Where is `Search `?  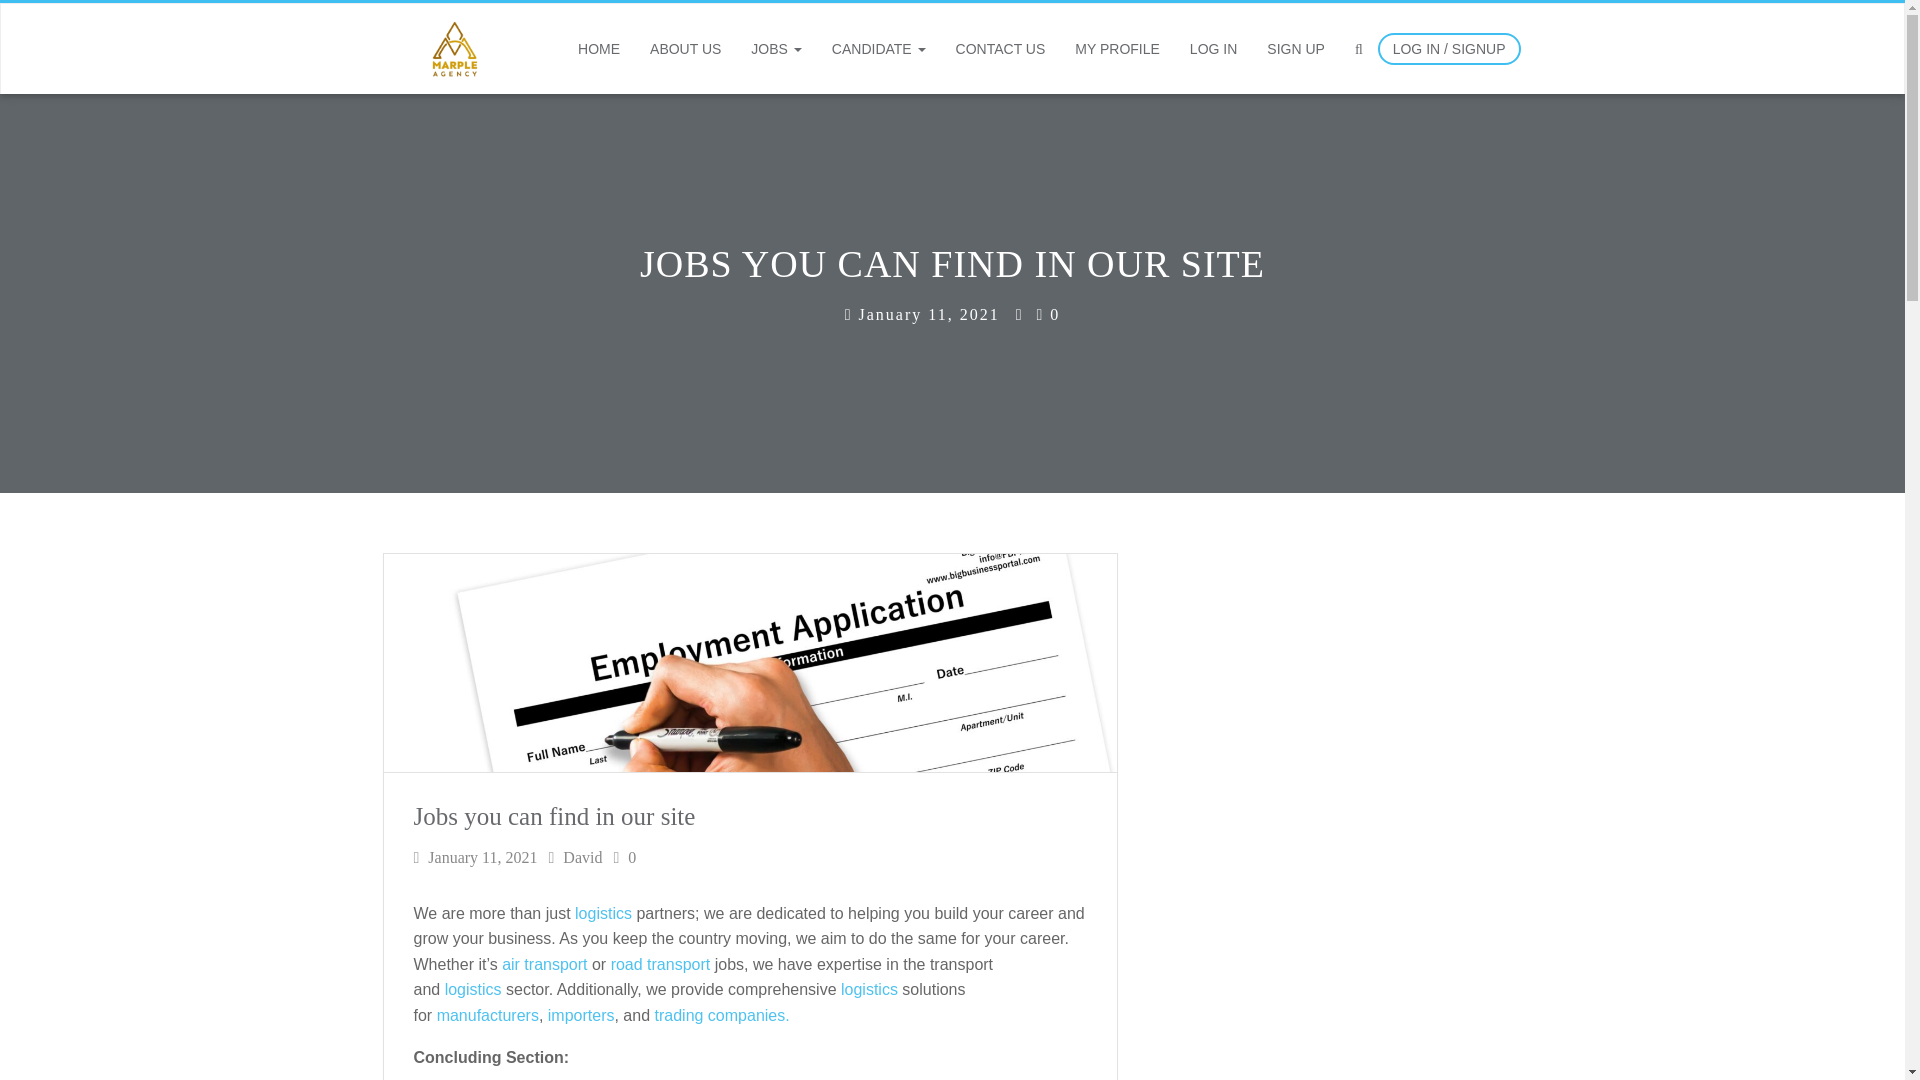 Search  is located at coordinates (1373, 138).